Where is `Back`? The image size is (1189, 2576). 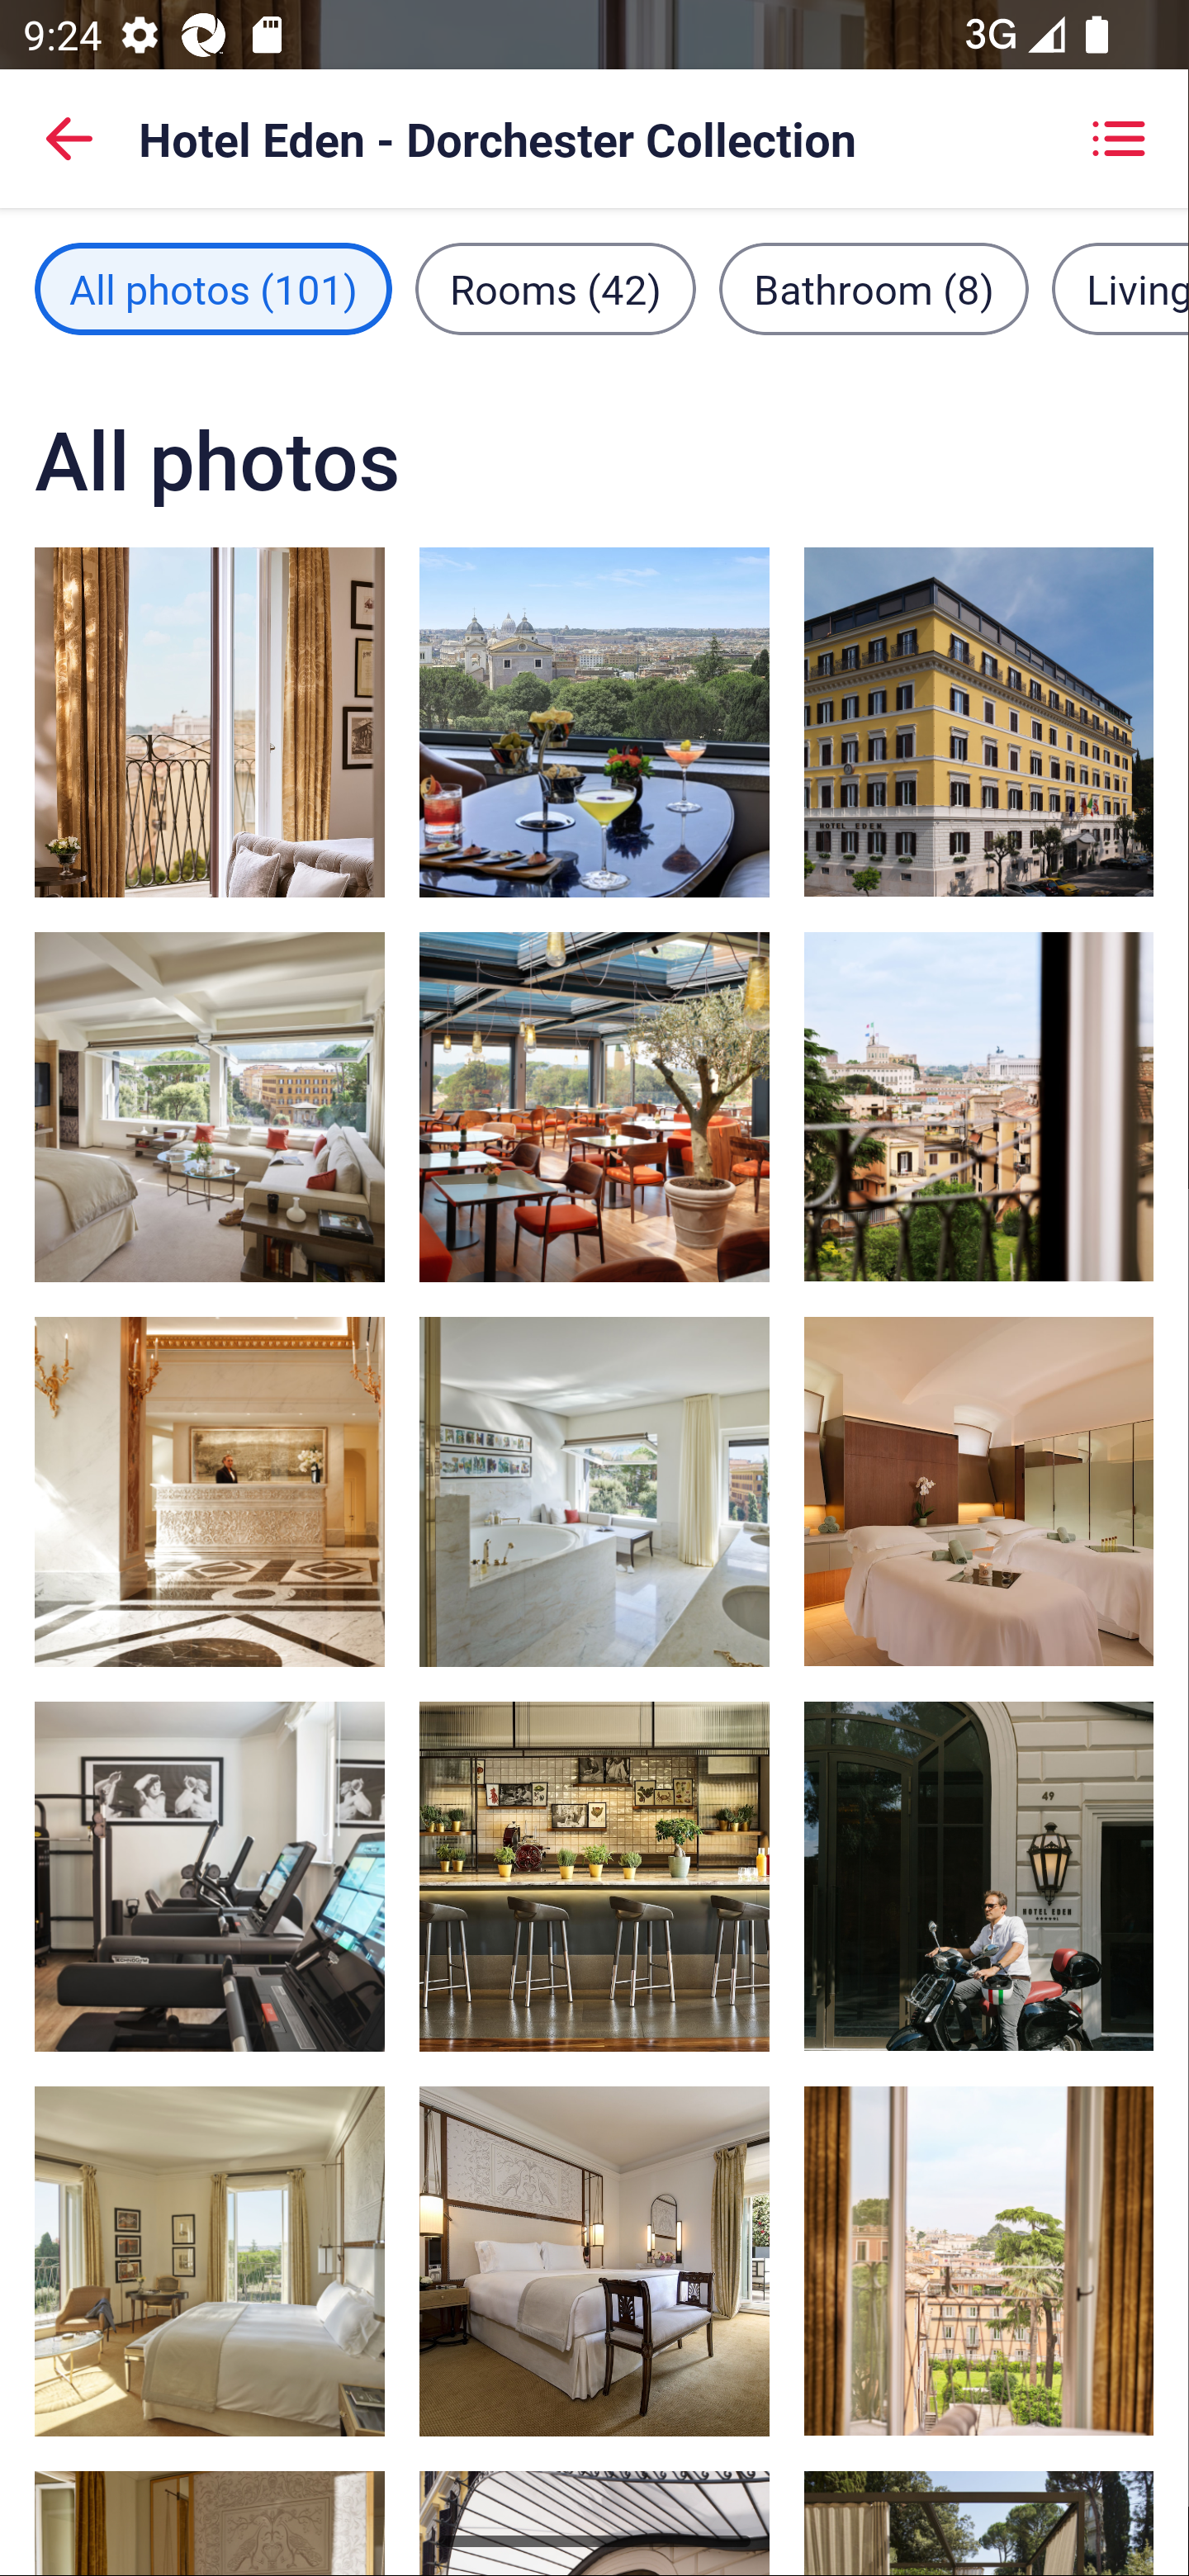 Back is located at coordinates (69, 139).